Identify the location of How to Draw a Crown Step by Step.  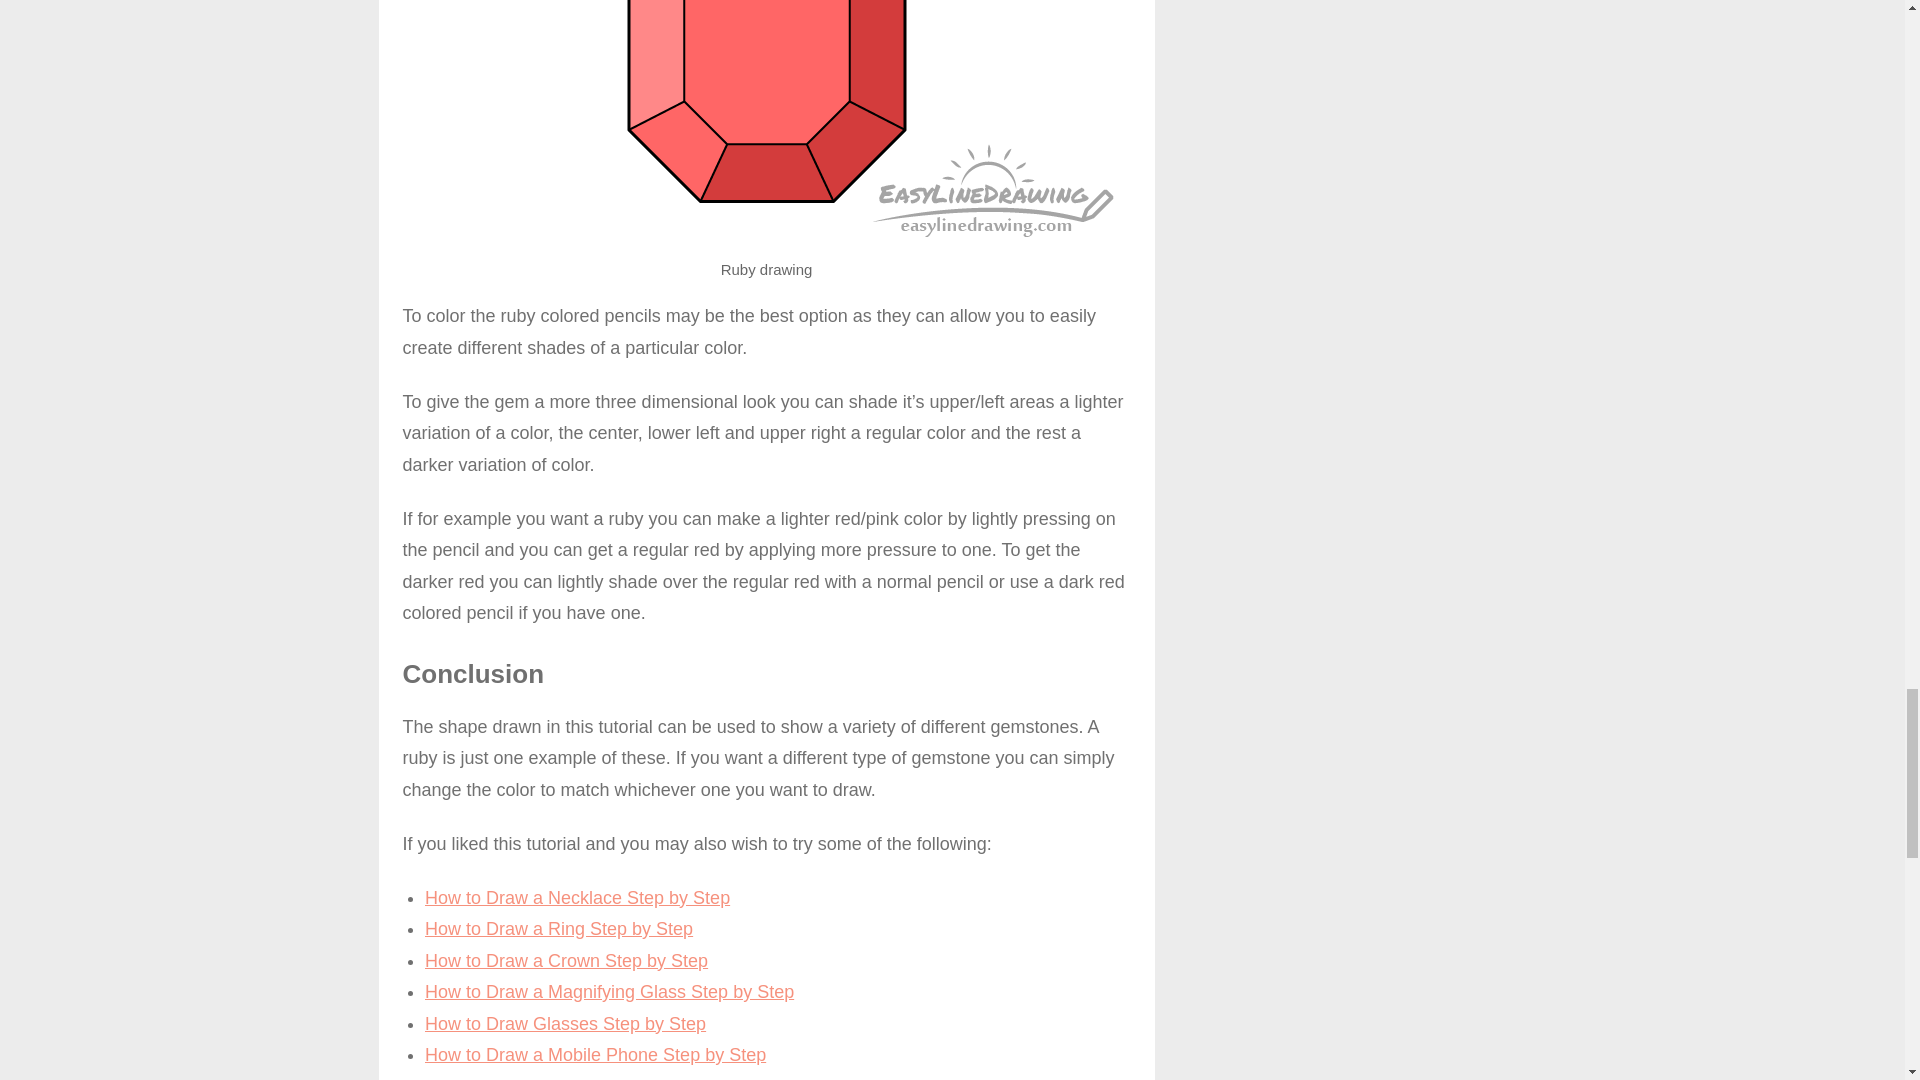
(566, 960).